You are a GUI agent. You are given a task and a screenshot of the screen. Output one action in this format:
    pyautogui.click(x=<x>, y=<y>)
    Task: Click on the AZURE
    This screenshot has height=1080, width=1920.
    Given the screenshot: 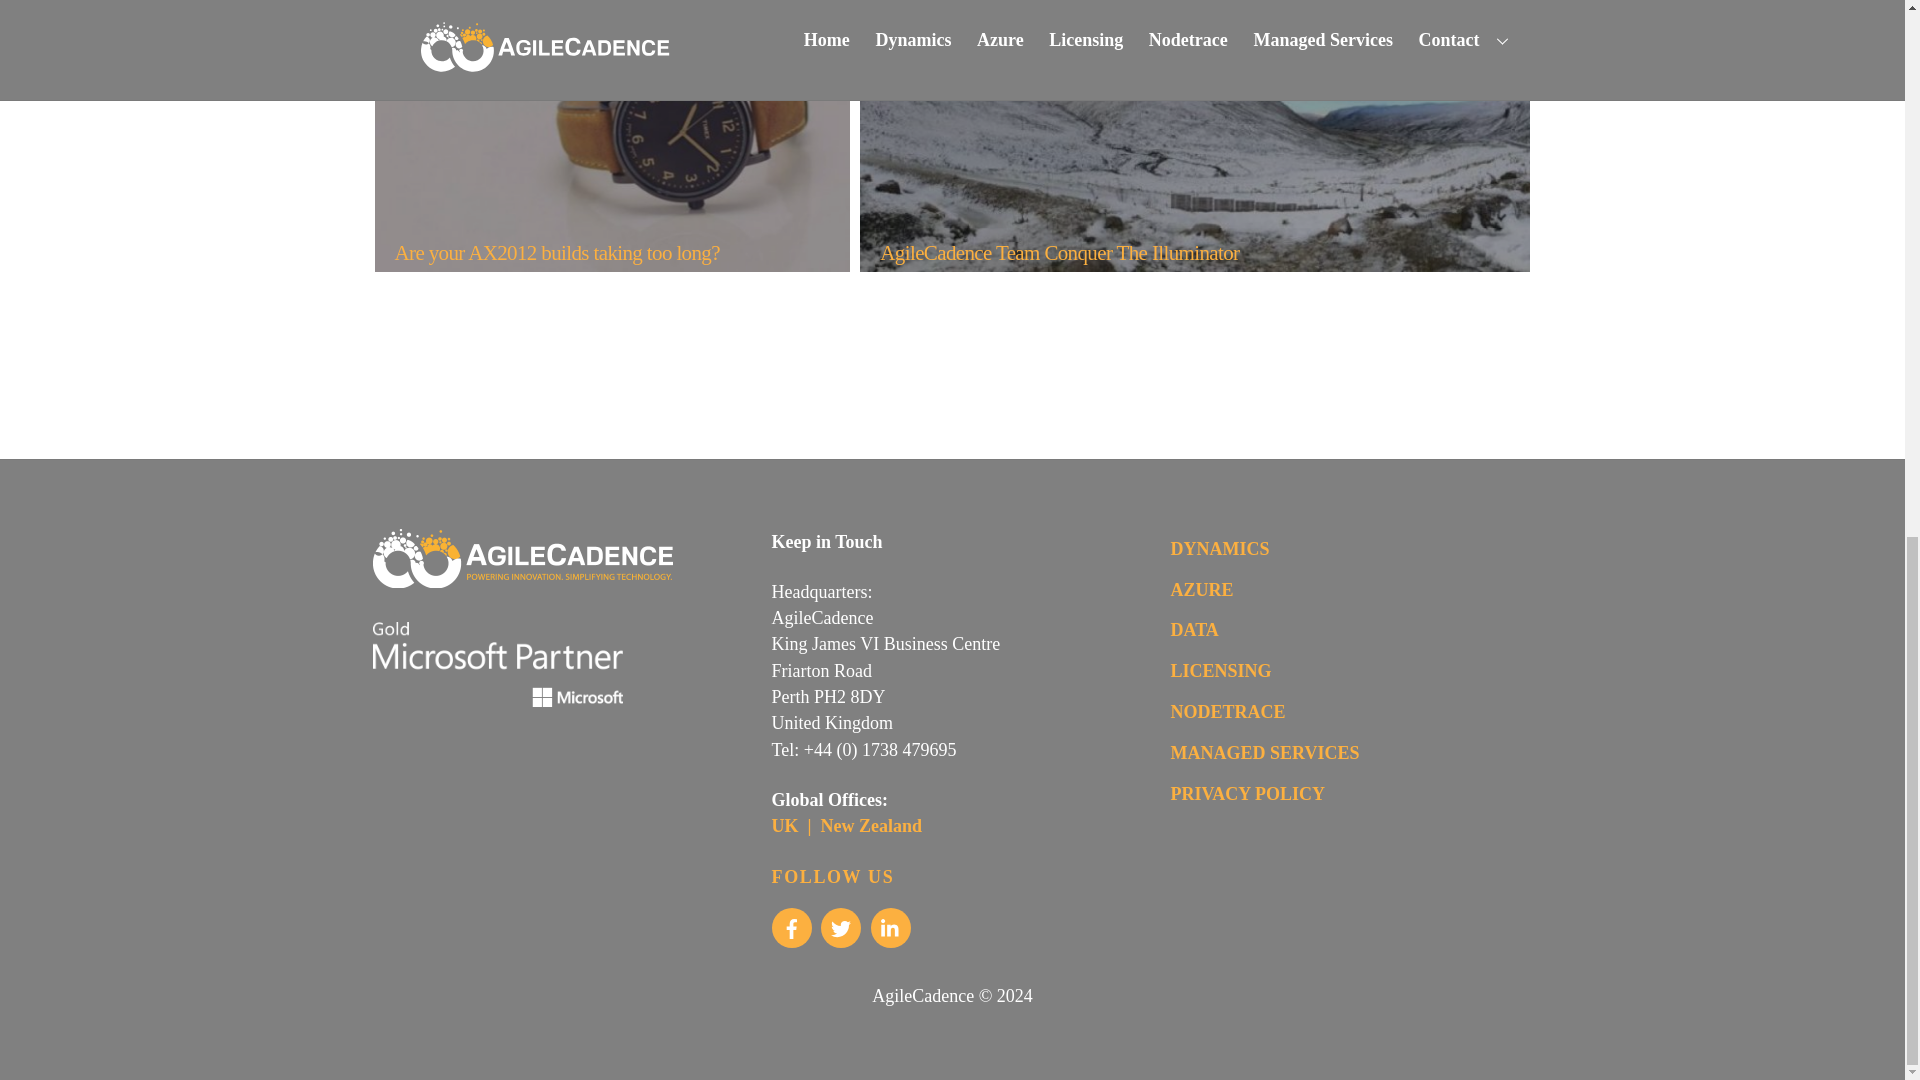 What is the action you would take?
    pyautogui.click(x=1202, y=590)
    